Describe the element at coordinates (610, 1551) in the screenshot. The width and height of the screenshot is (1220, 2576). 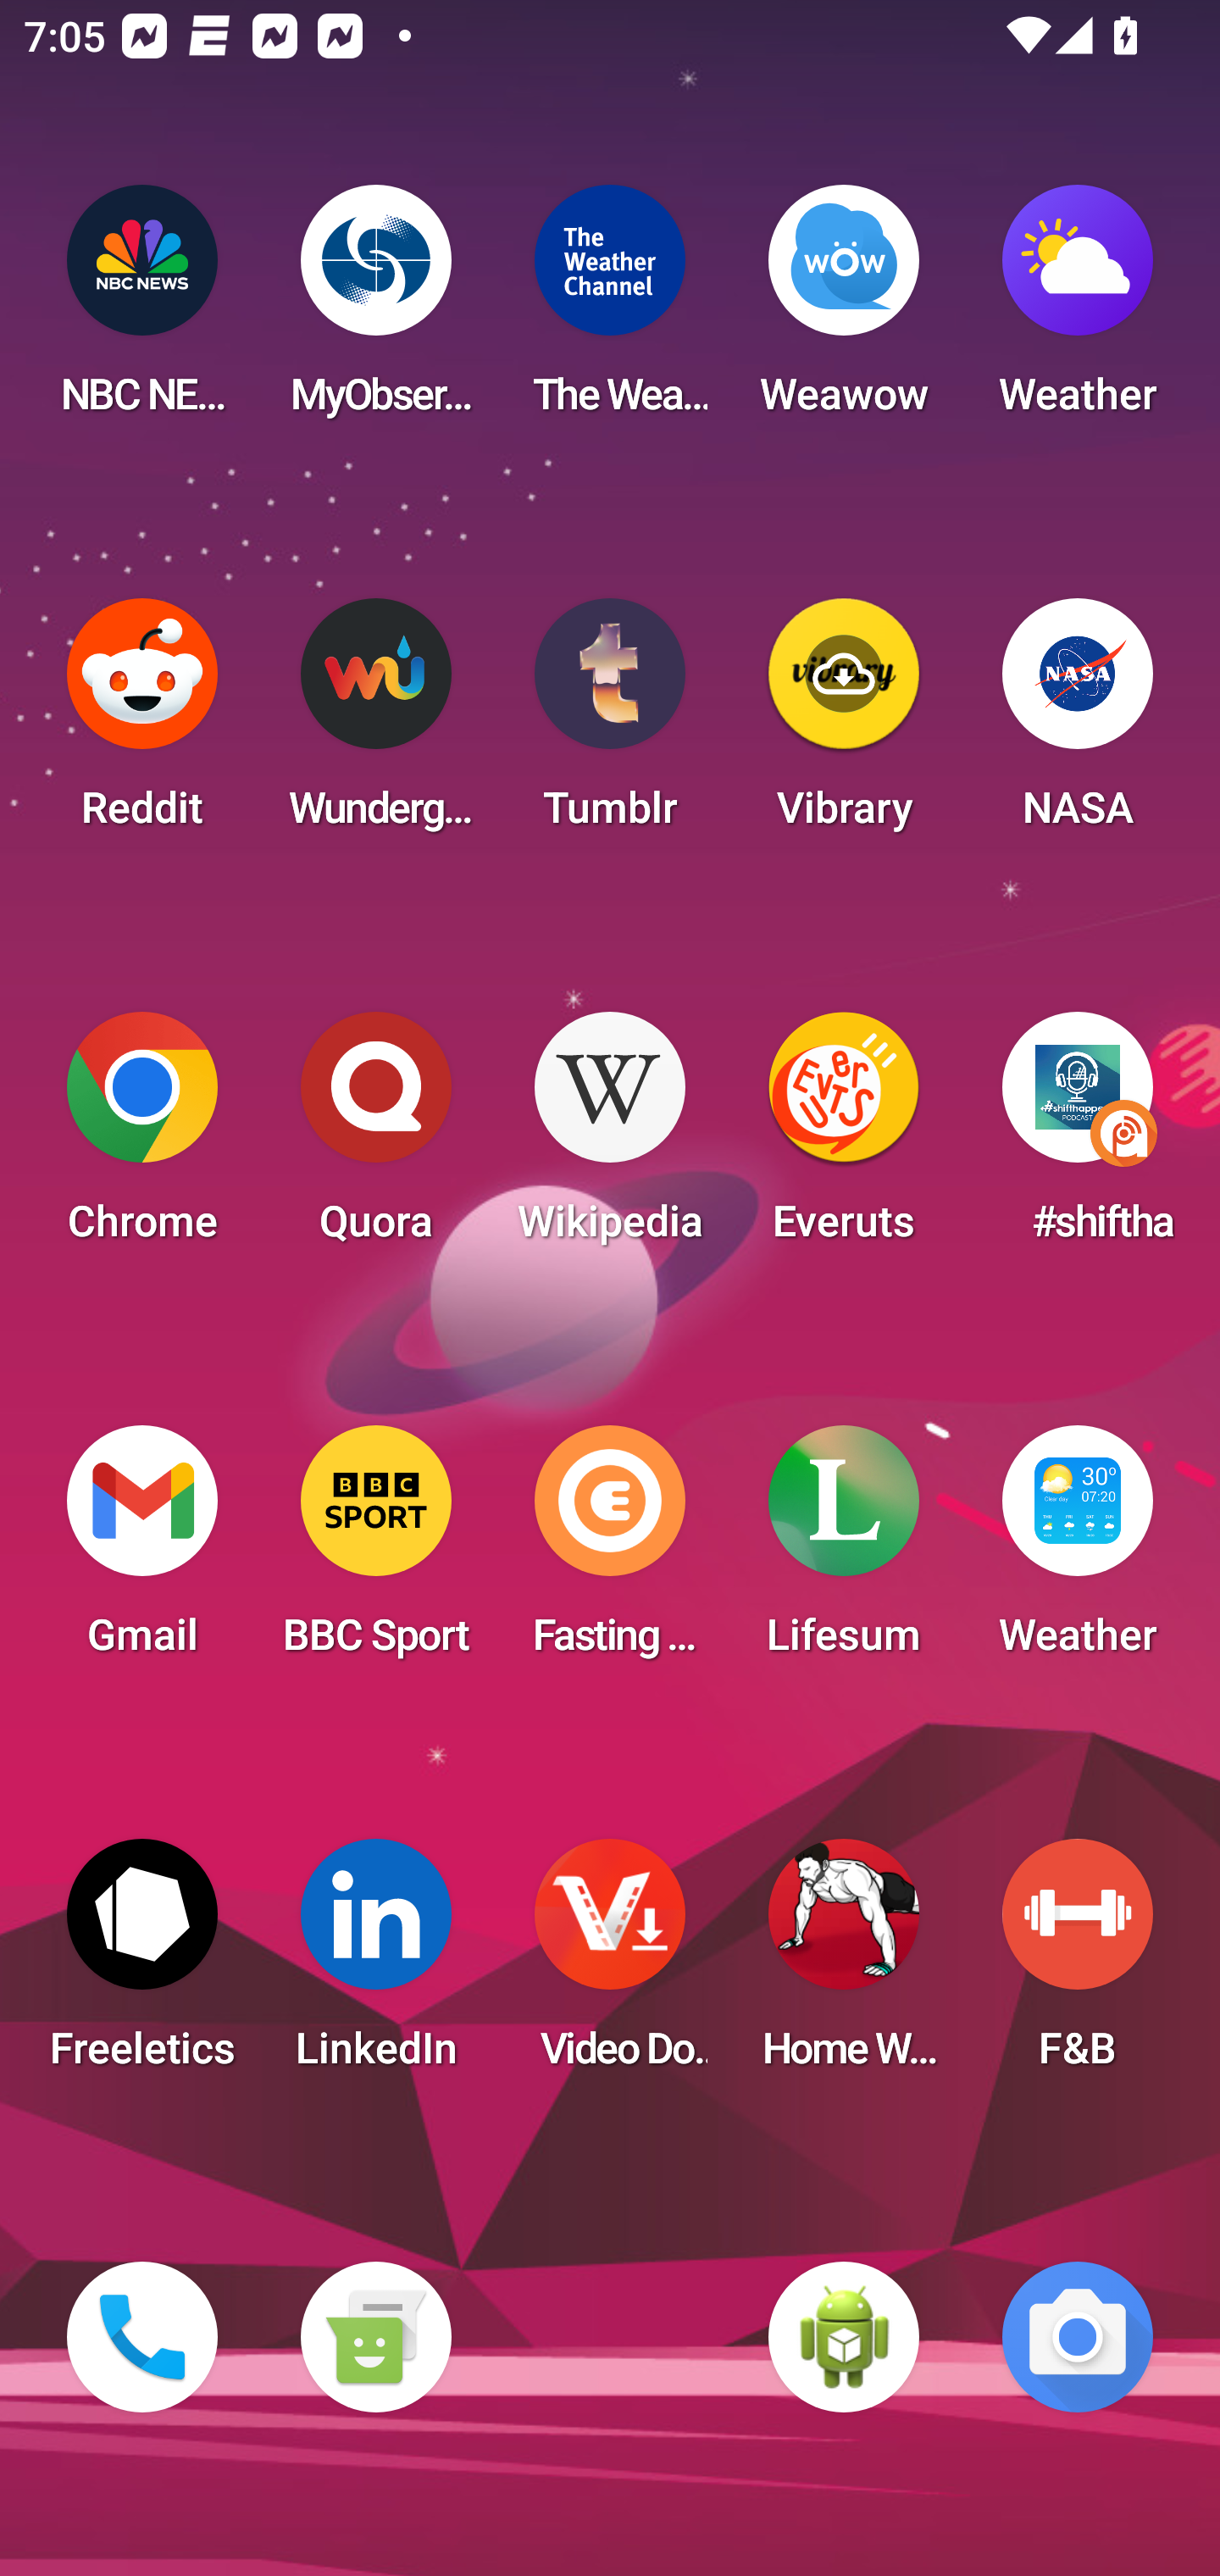
I see `Fasting Coach` at that location.